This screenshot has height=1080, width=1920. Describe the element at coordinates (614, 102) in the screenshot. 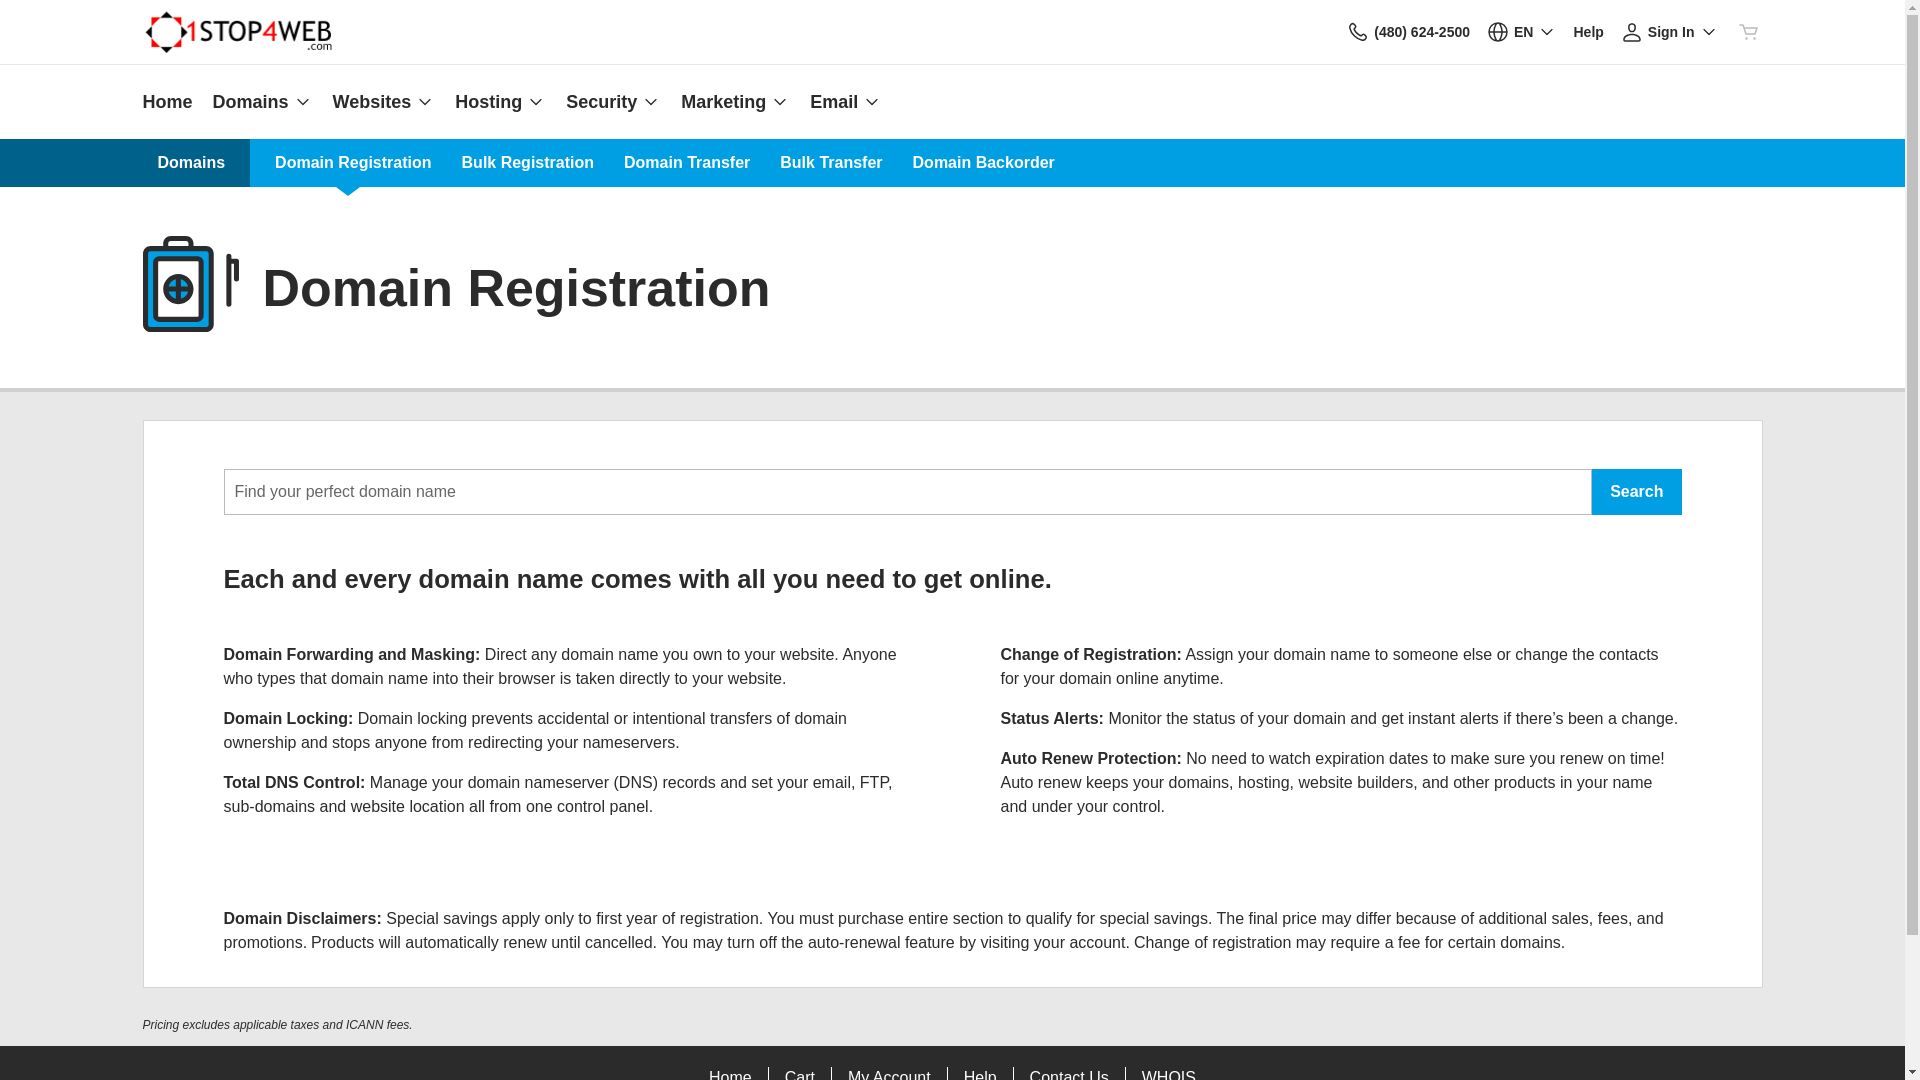

I see `Security` at that location.